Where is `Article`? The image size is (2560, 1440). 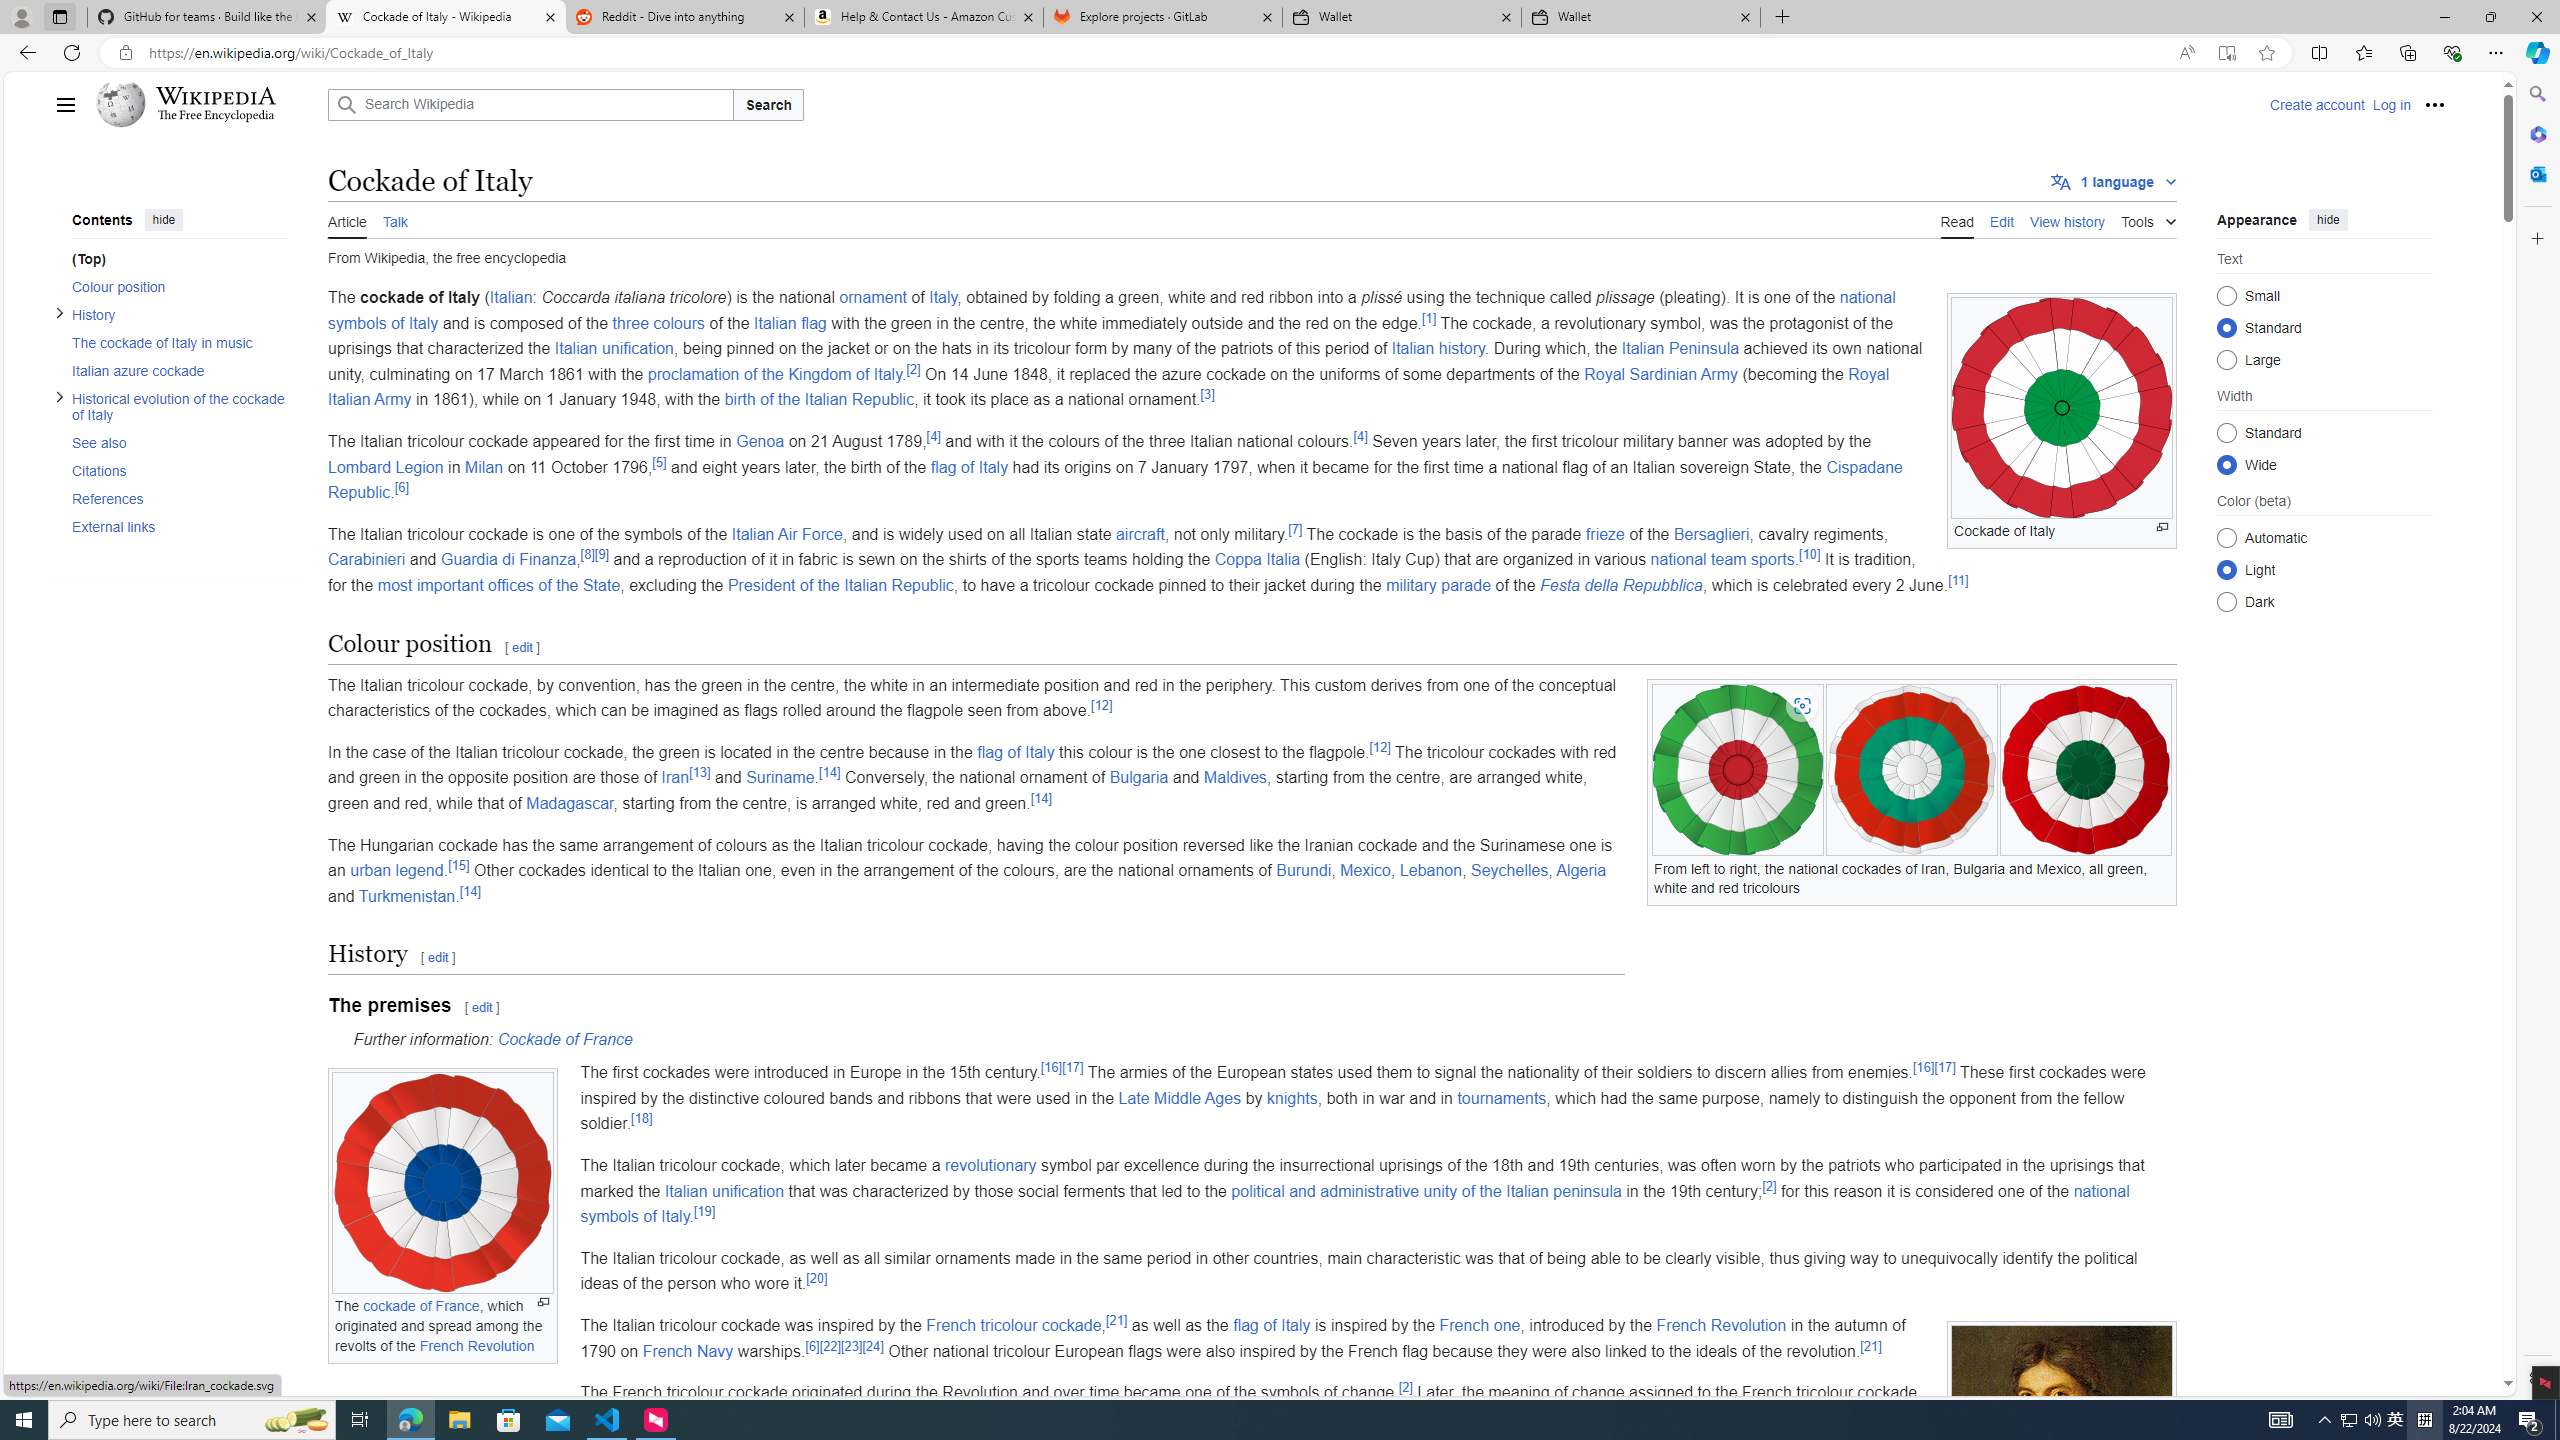
Article is located at coordinates (346, 220).